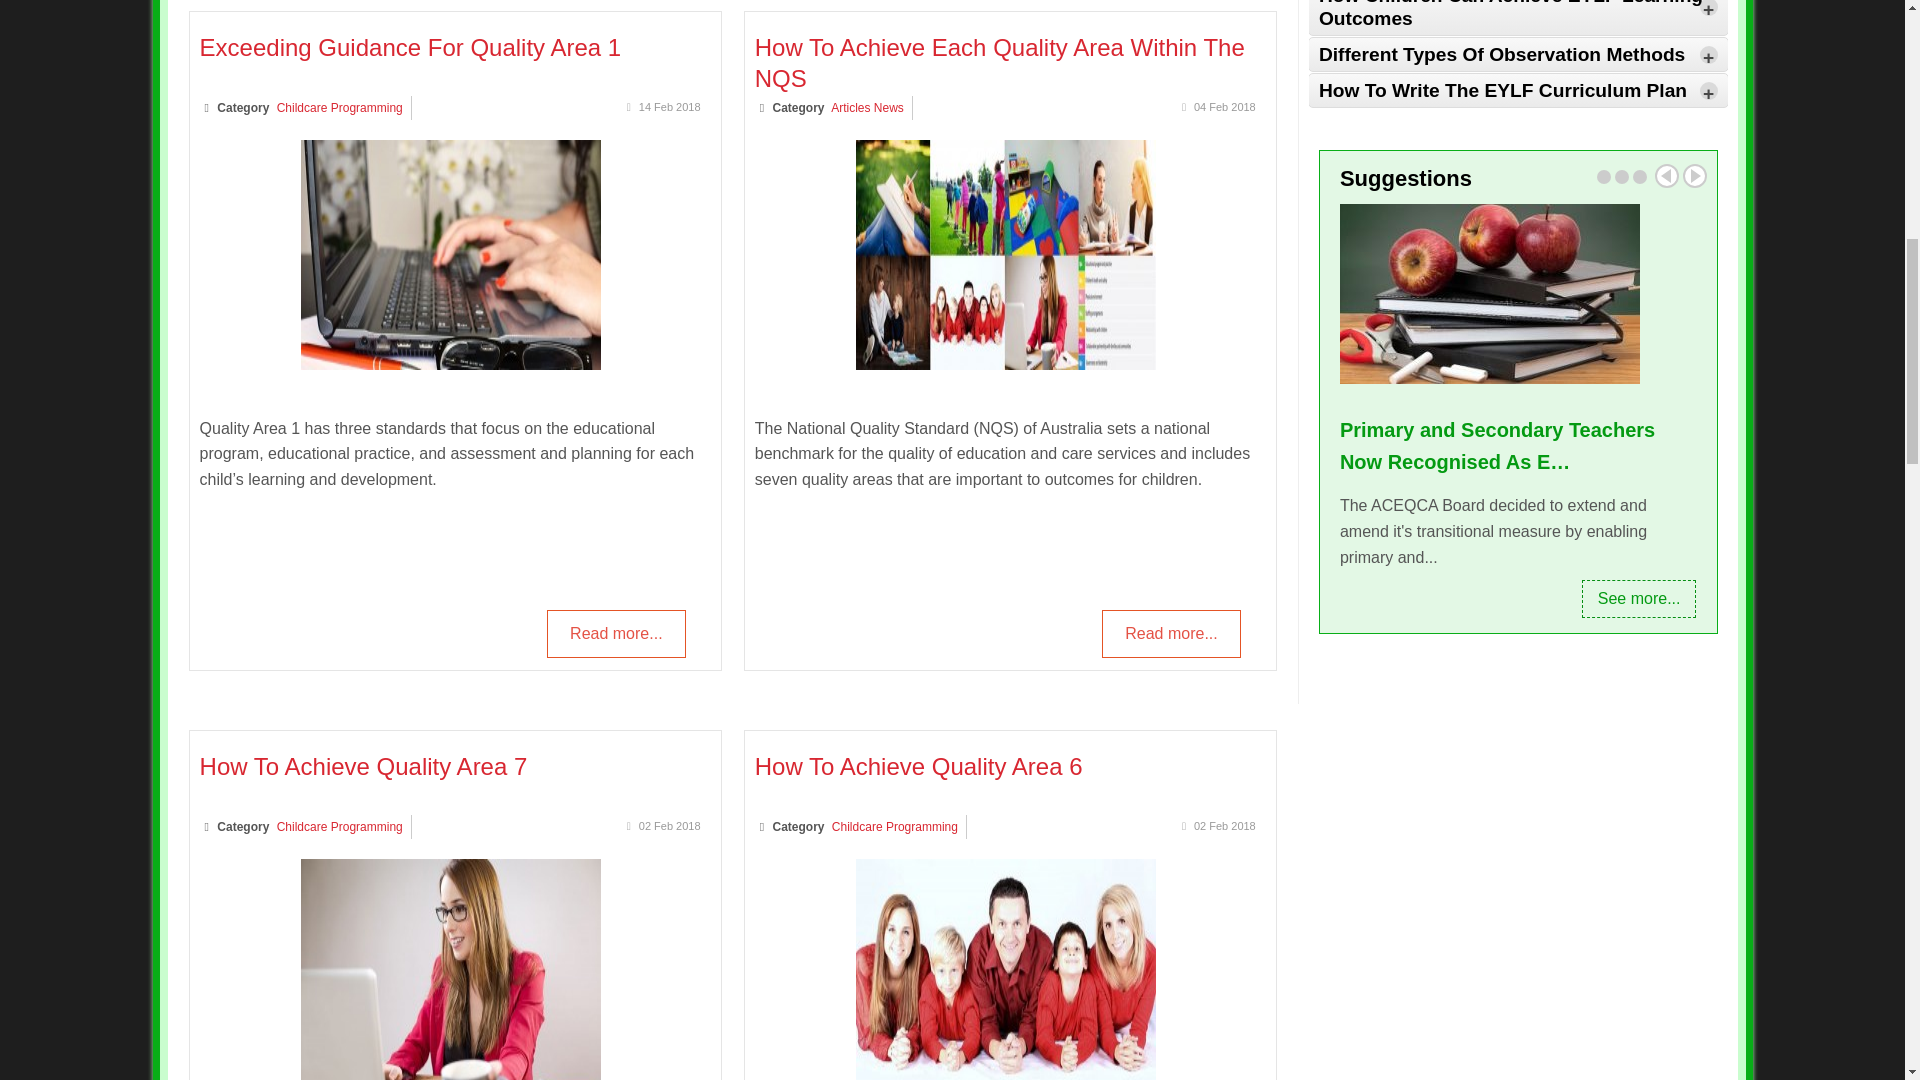 This screenshot has width=1920, height=1080. What do you see at coordinates (450, 1077) in the screenshot?
I see `How To Achieve Quality Area 7` at bounding box center [450, 1077].